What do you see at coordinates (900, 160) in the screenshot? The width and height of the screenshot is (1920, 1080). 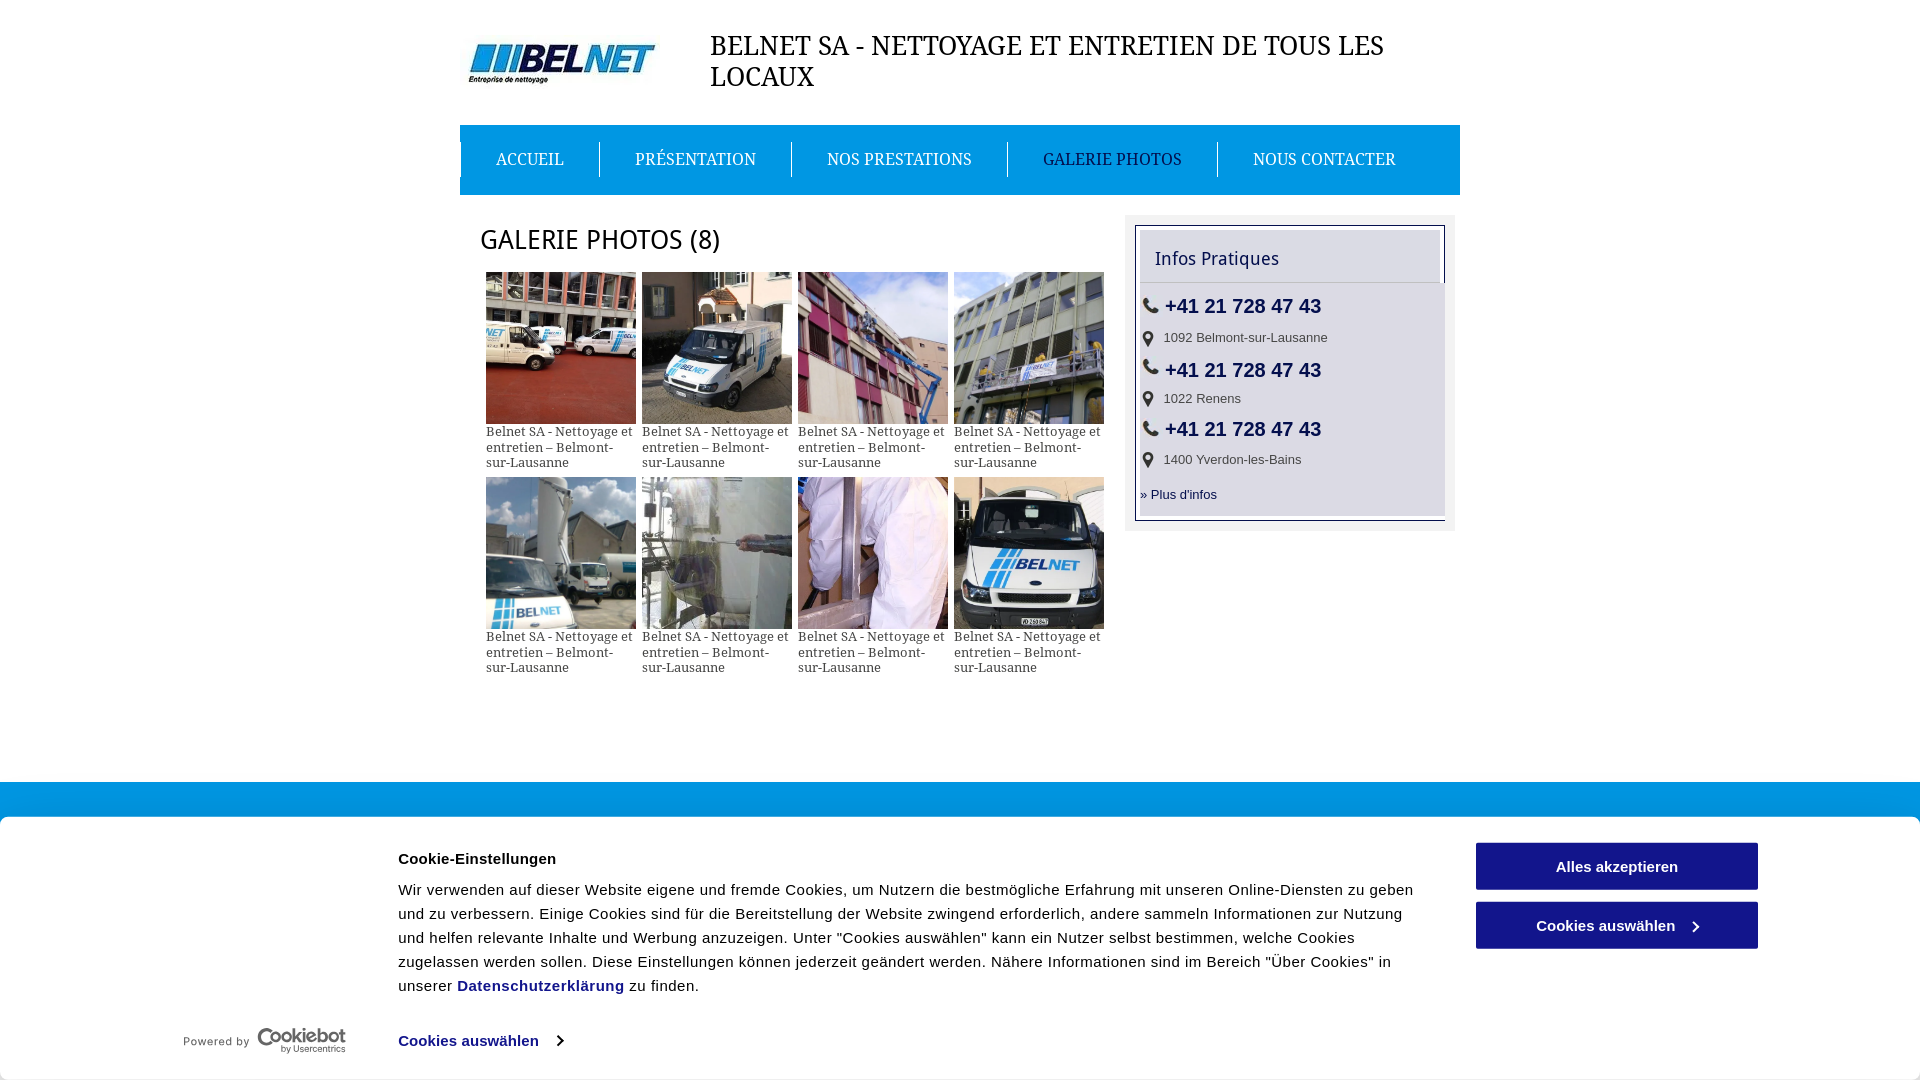 I see `NOS PRESTATIONS` at bounding box center [900, 160].